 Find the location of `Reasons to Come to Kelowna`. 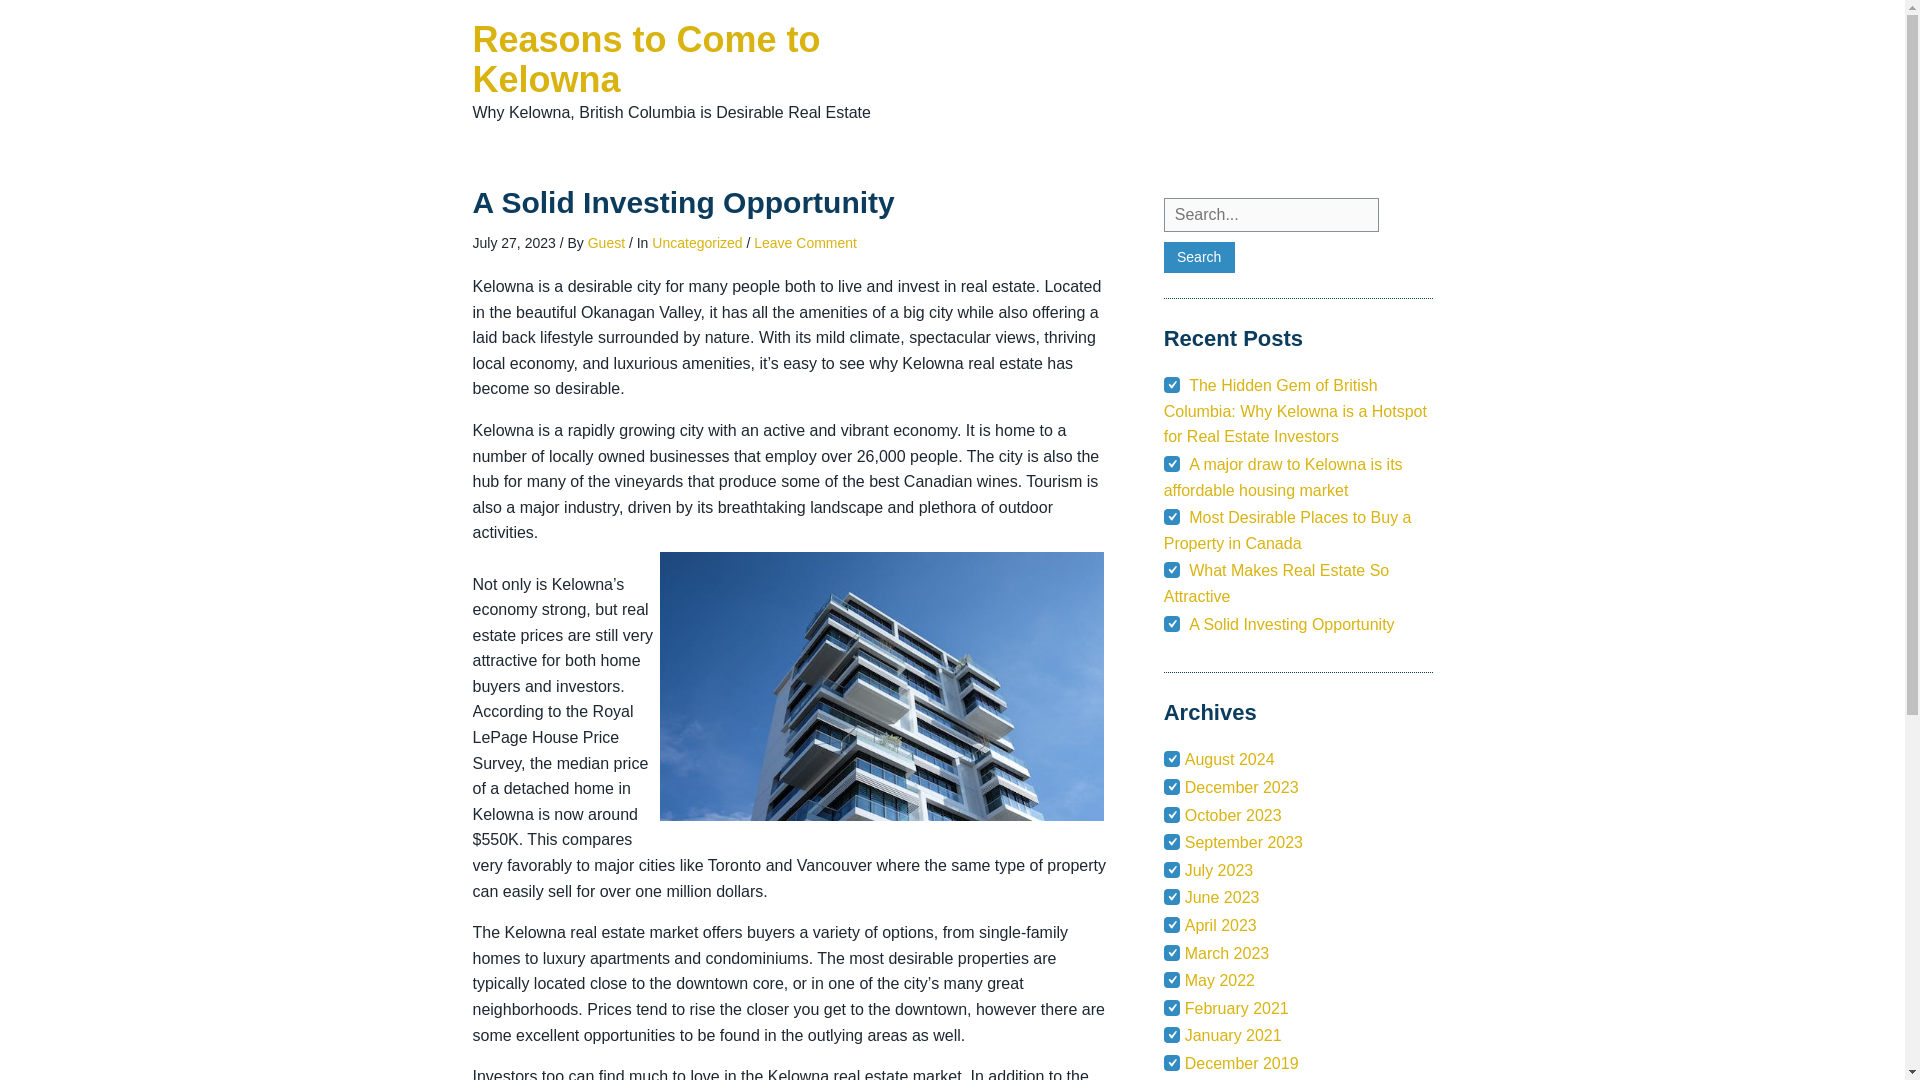

Reasons to Come to Kelowna is located at coordinates (646, 60).